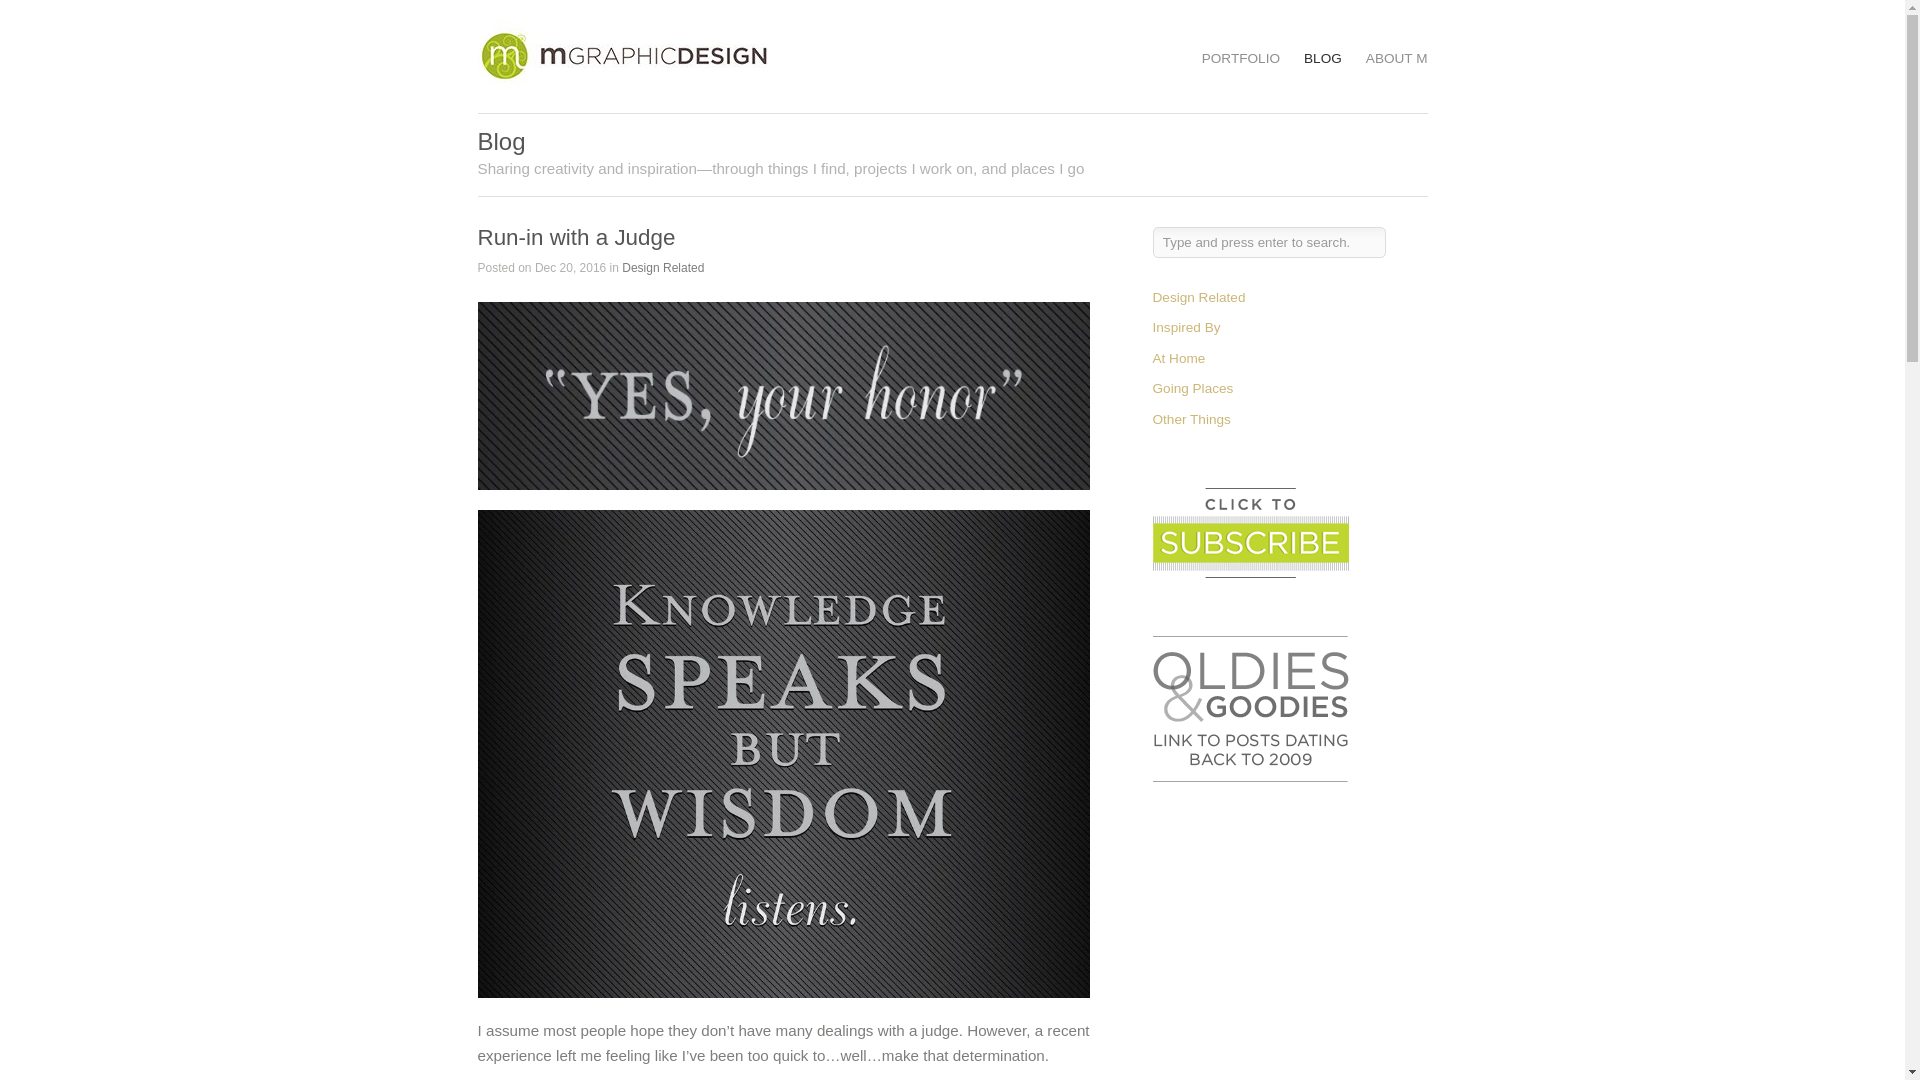  Describe the element at coordinates (1178, 358) in the screenshot. I see `At Home` at that location.